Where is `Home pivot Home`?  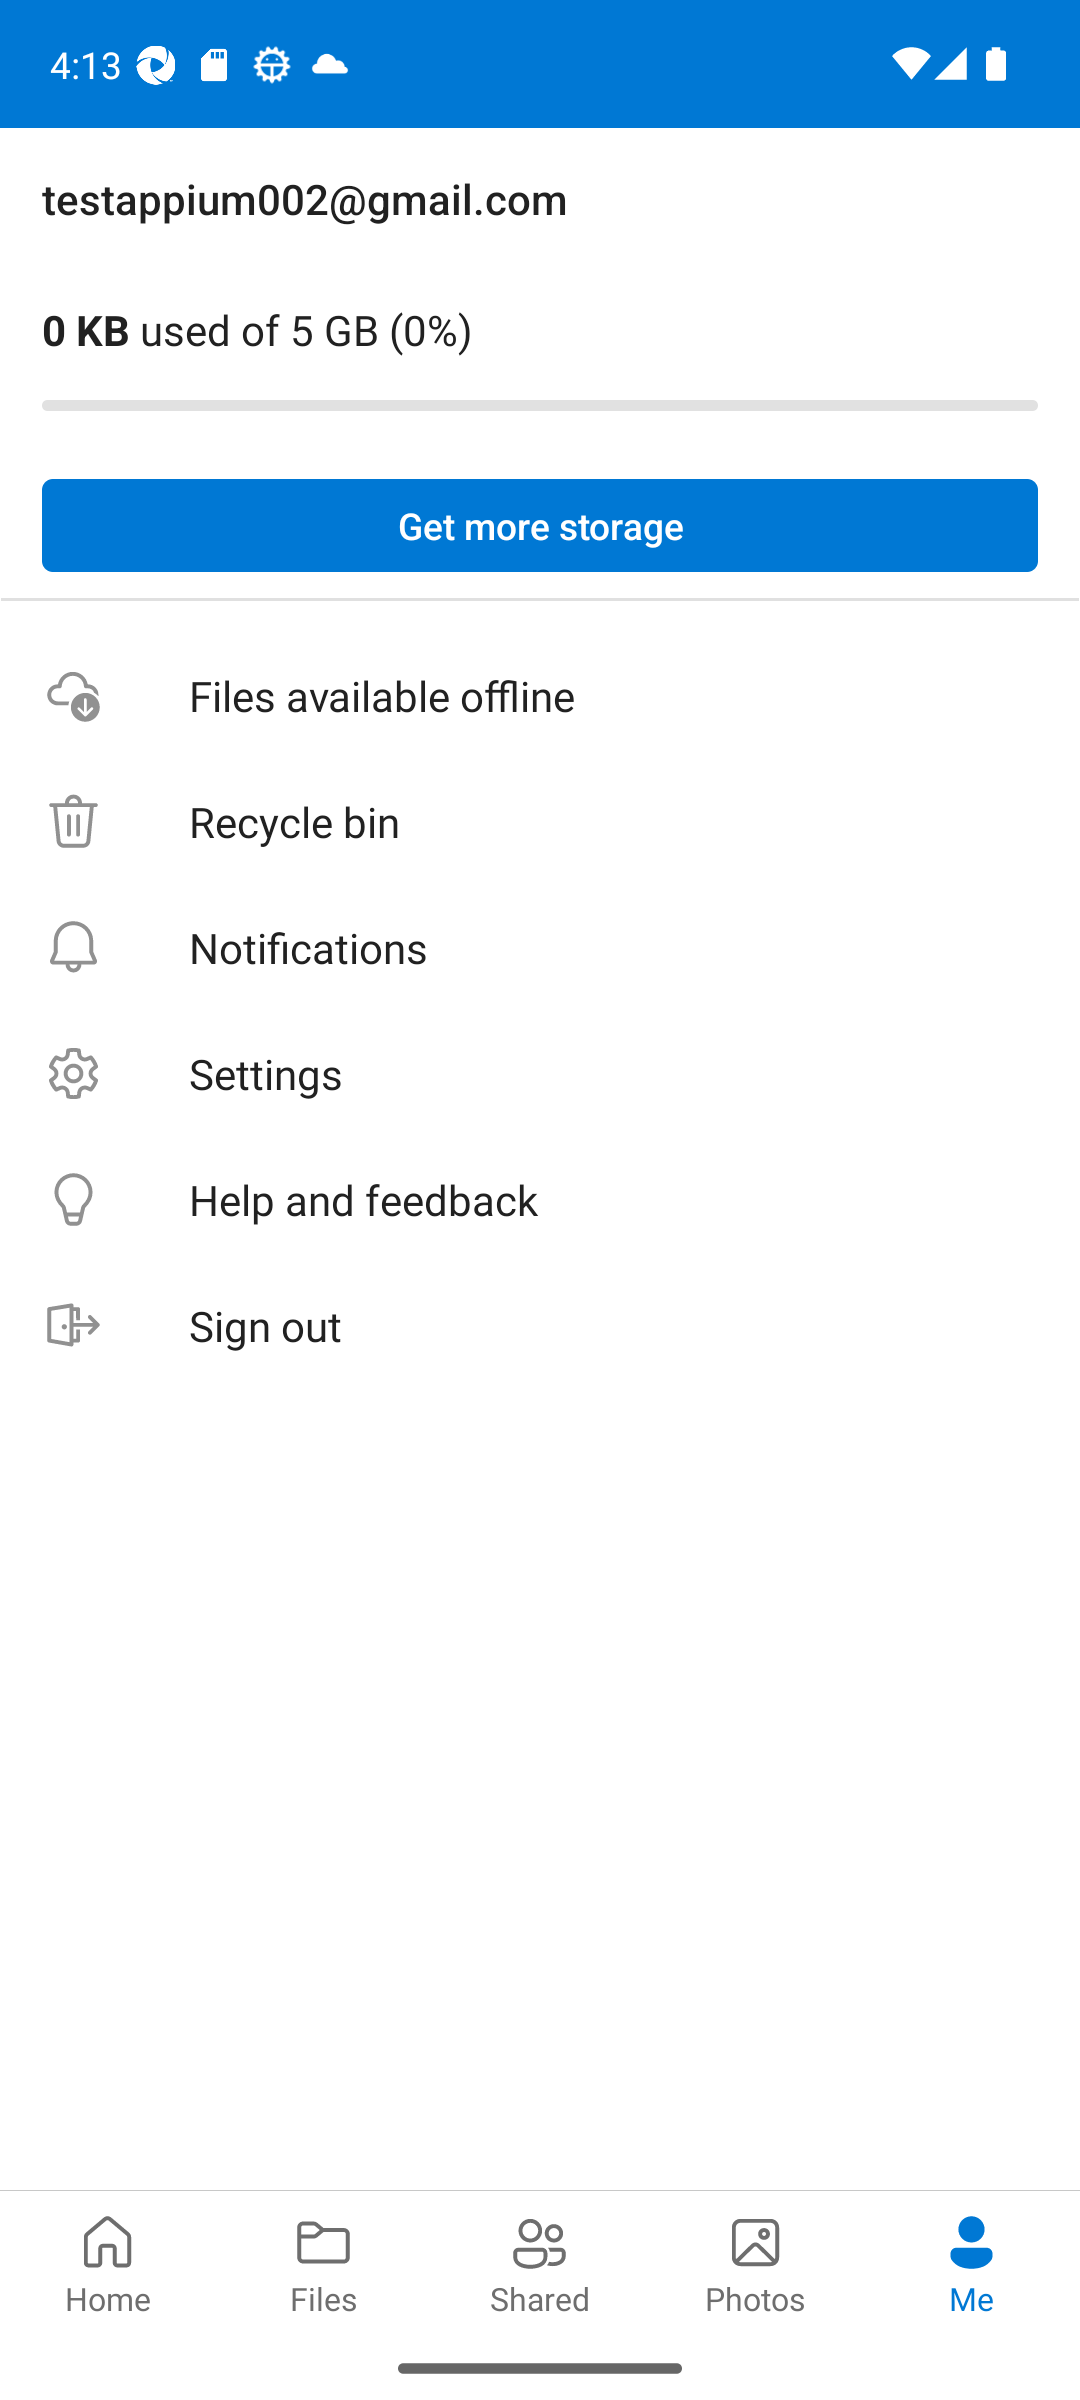
Home pivot Home is located at coordinates (108, 2262).